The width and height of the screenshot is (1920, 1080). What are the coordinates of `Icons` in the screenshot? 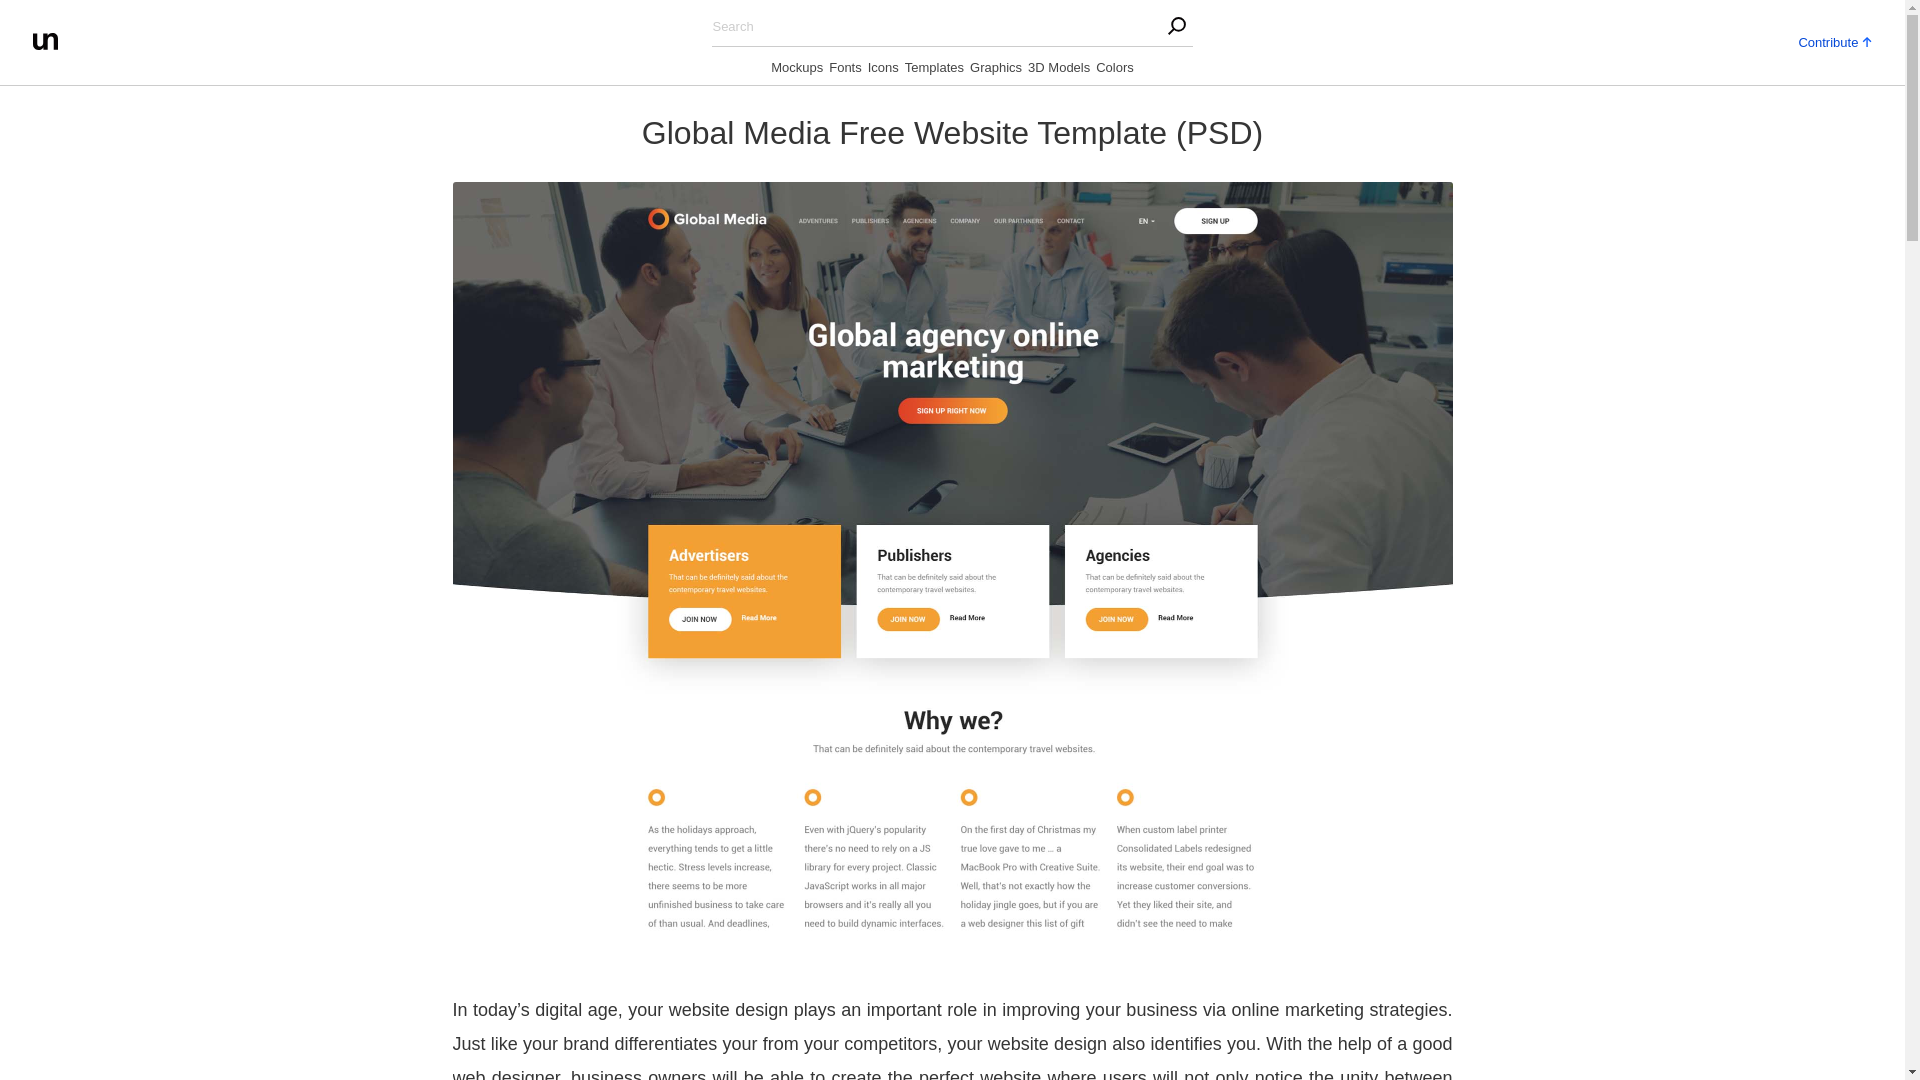 It's located at (882, 71).